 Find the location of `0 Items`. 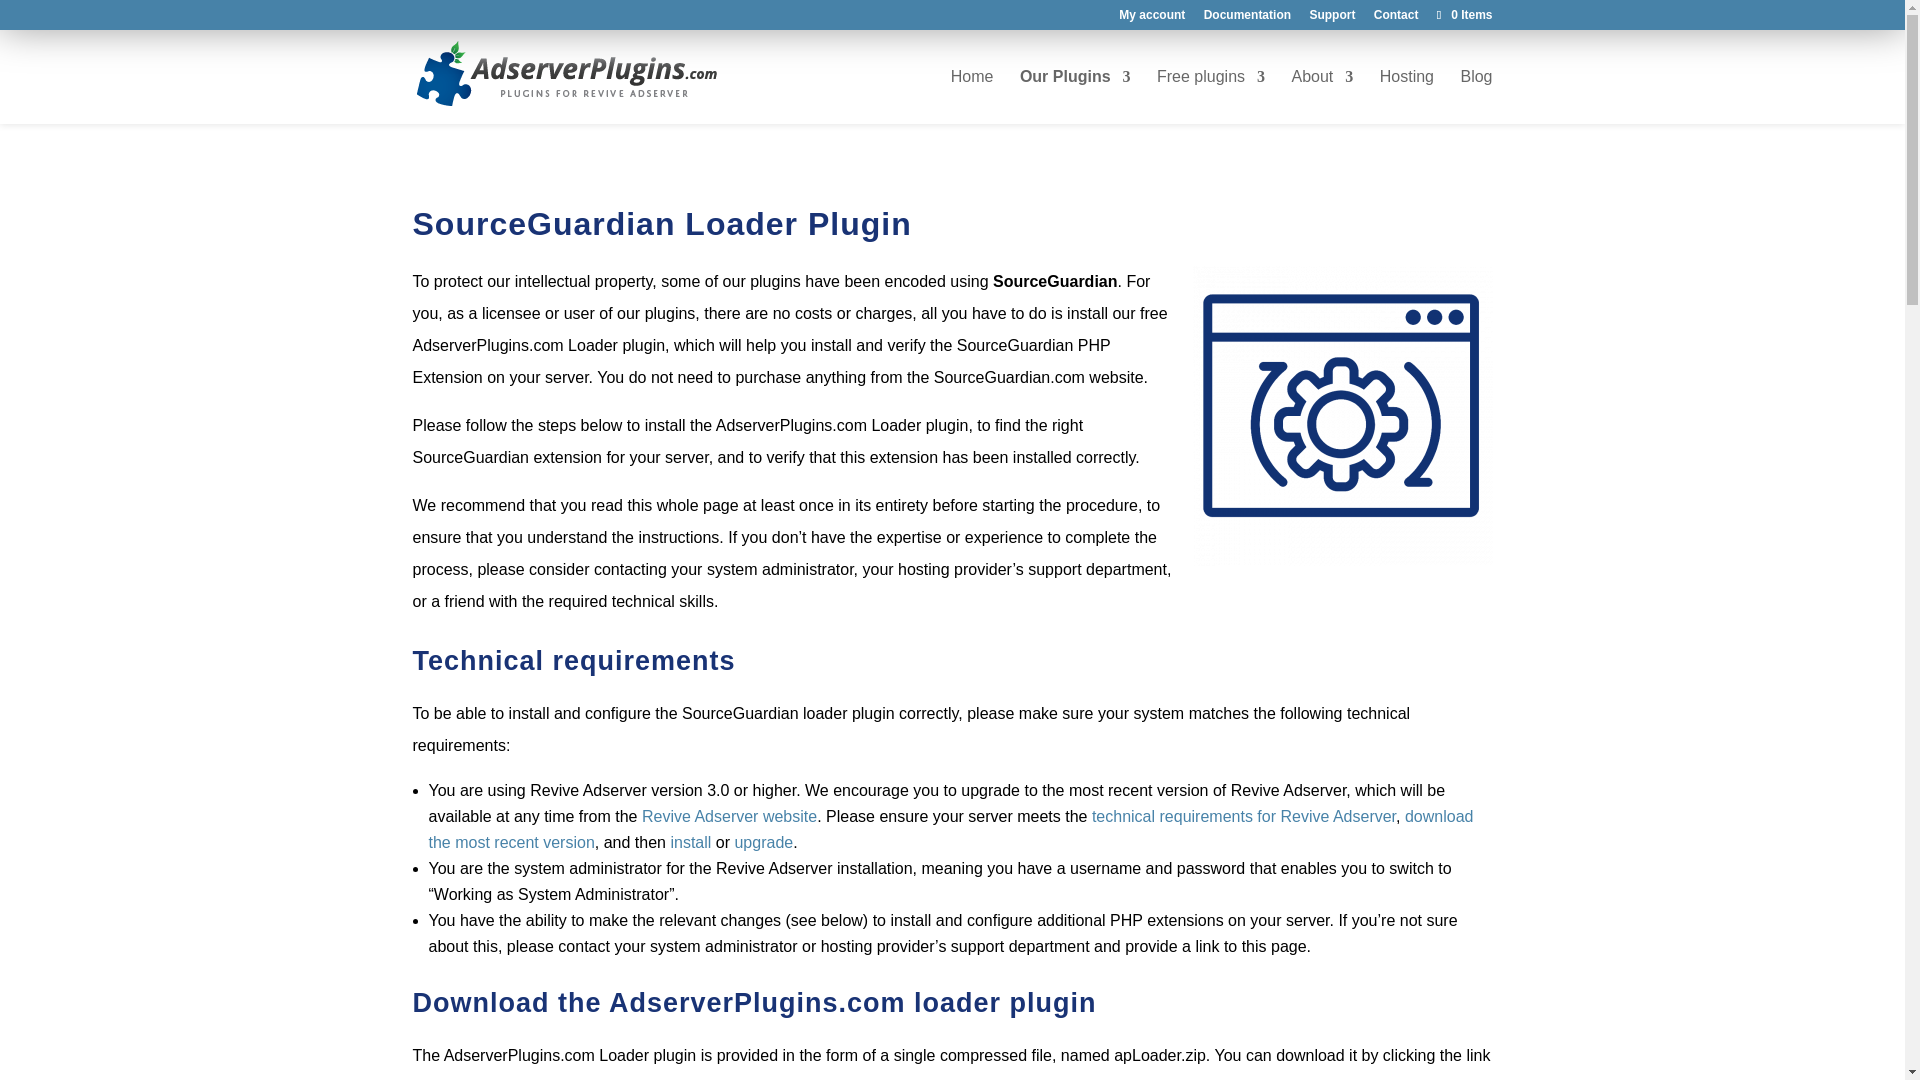

0 Items is located at coordinates (1462, 14).